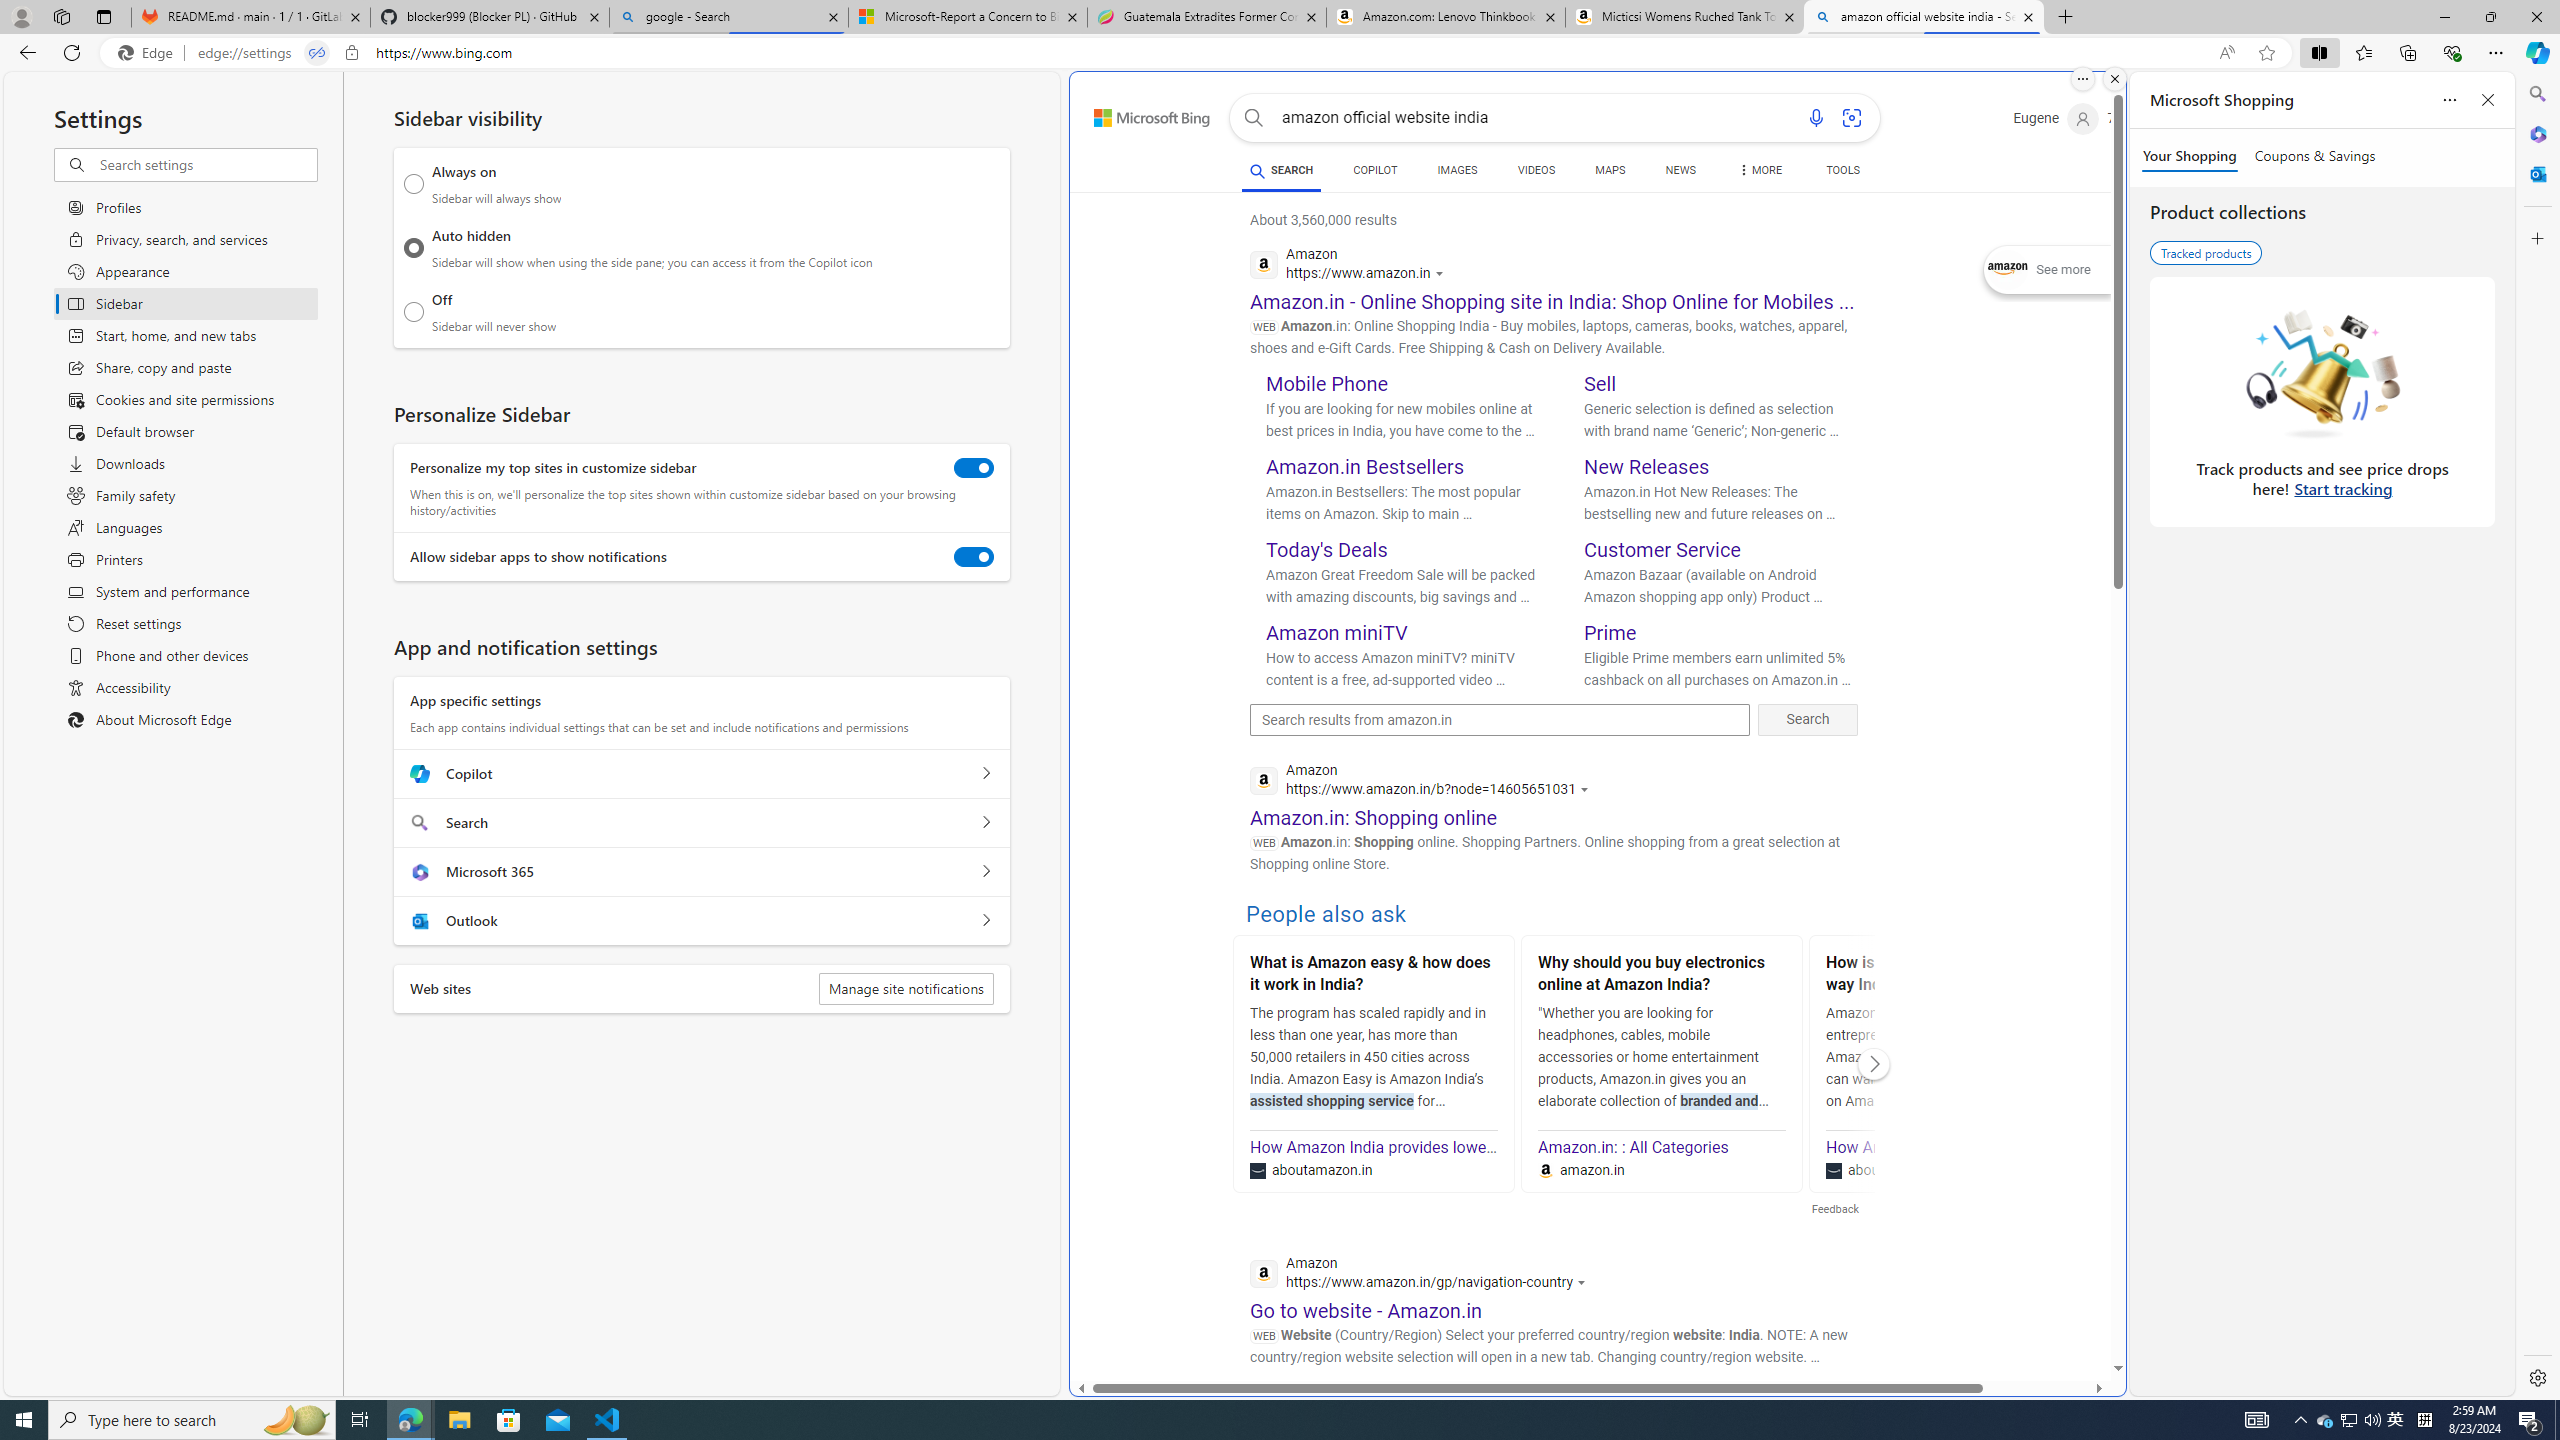  I want to click on NEWS, so click(1680, 173).